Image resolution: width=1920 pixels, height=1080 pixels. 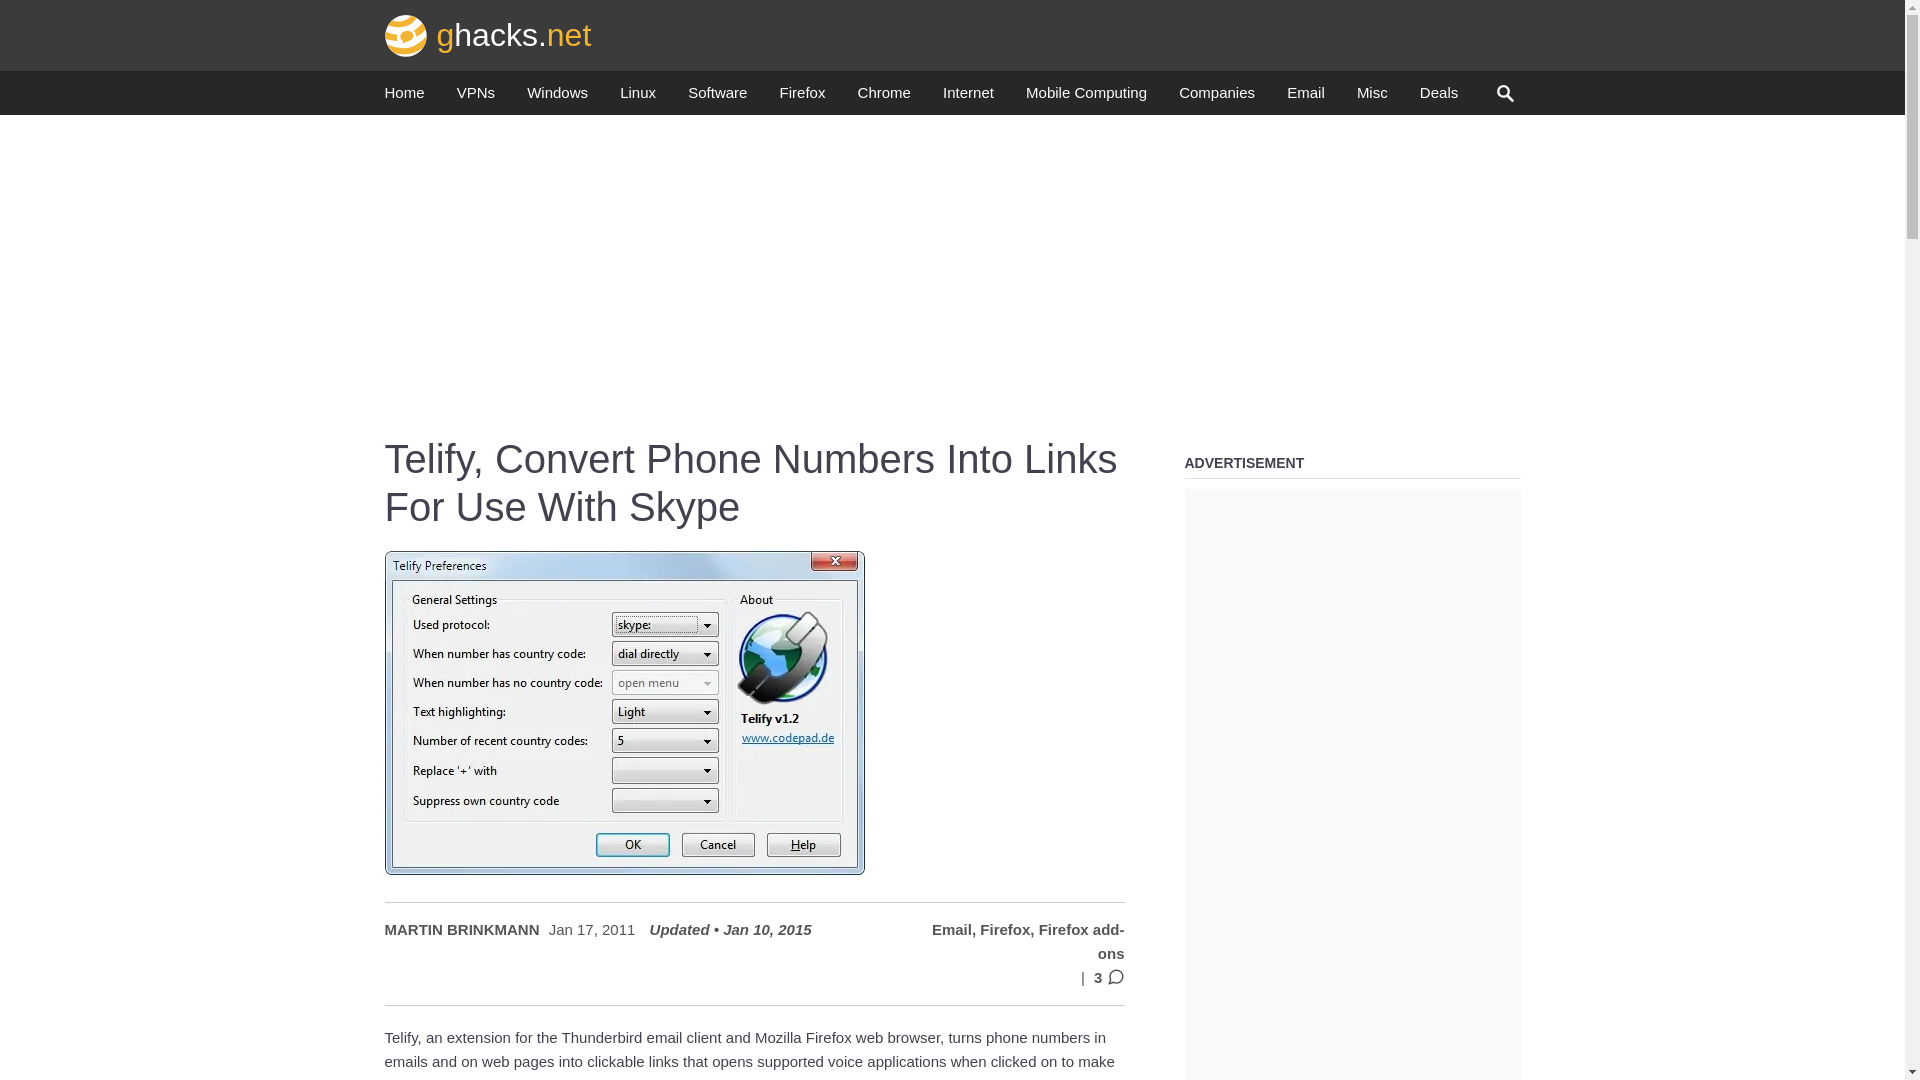 What do you see at coordinates (802, 98) in the screenshot?
I see `Firefox` at bounding box center [802, 98].